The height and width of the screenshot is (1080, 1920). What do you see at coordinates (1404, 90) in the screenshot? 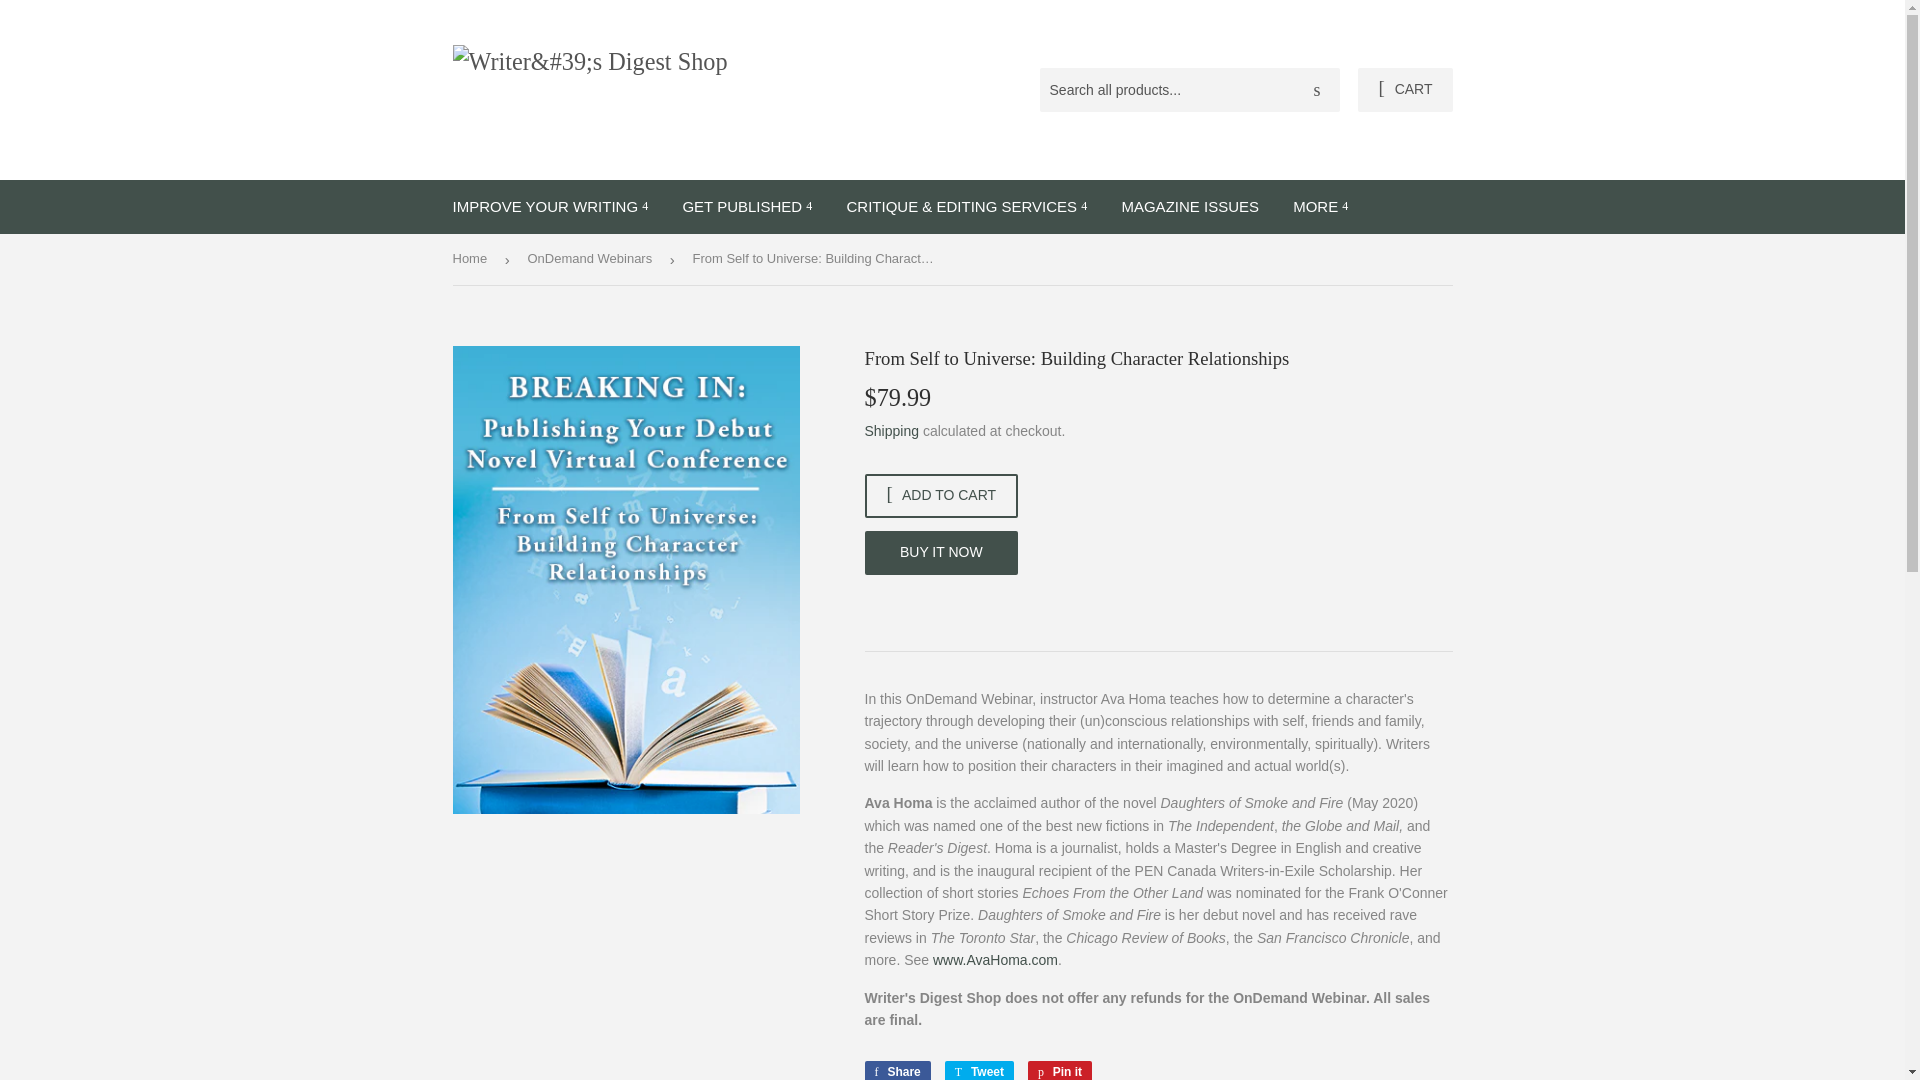
I see `CART` at bounding box center [1404, 90].